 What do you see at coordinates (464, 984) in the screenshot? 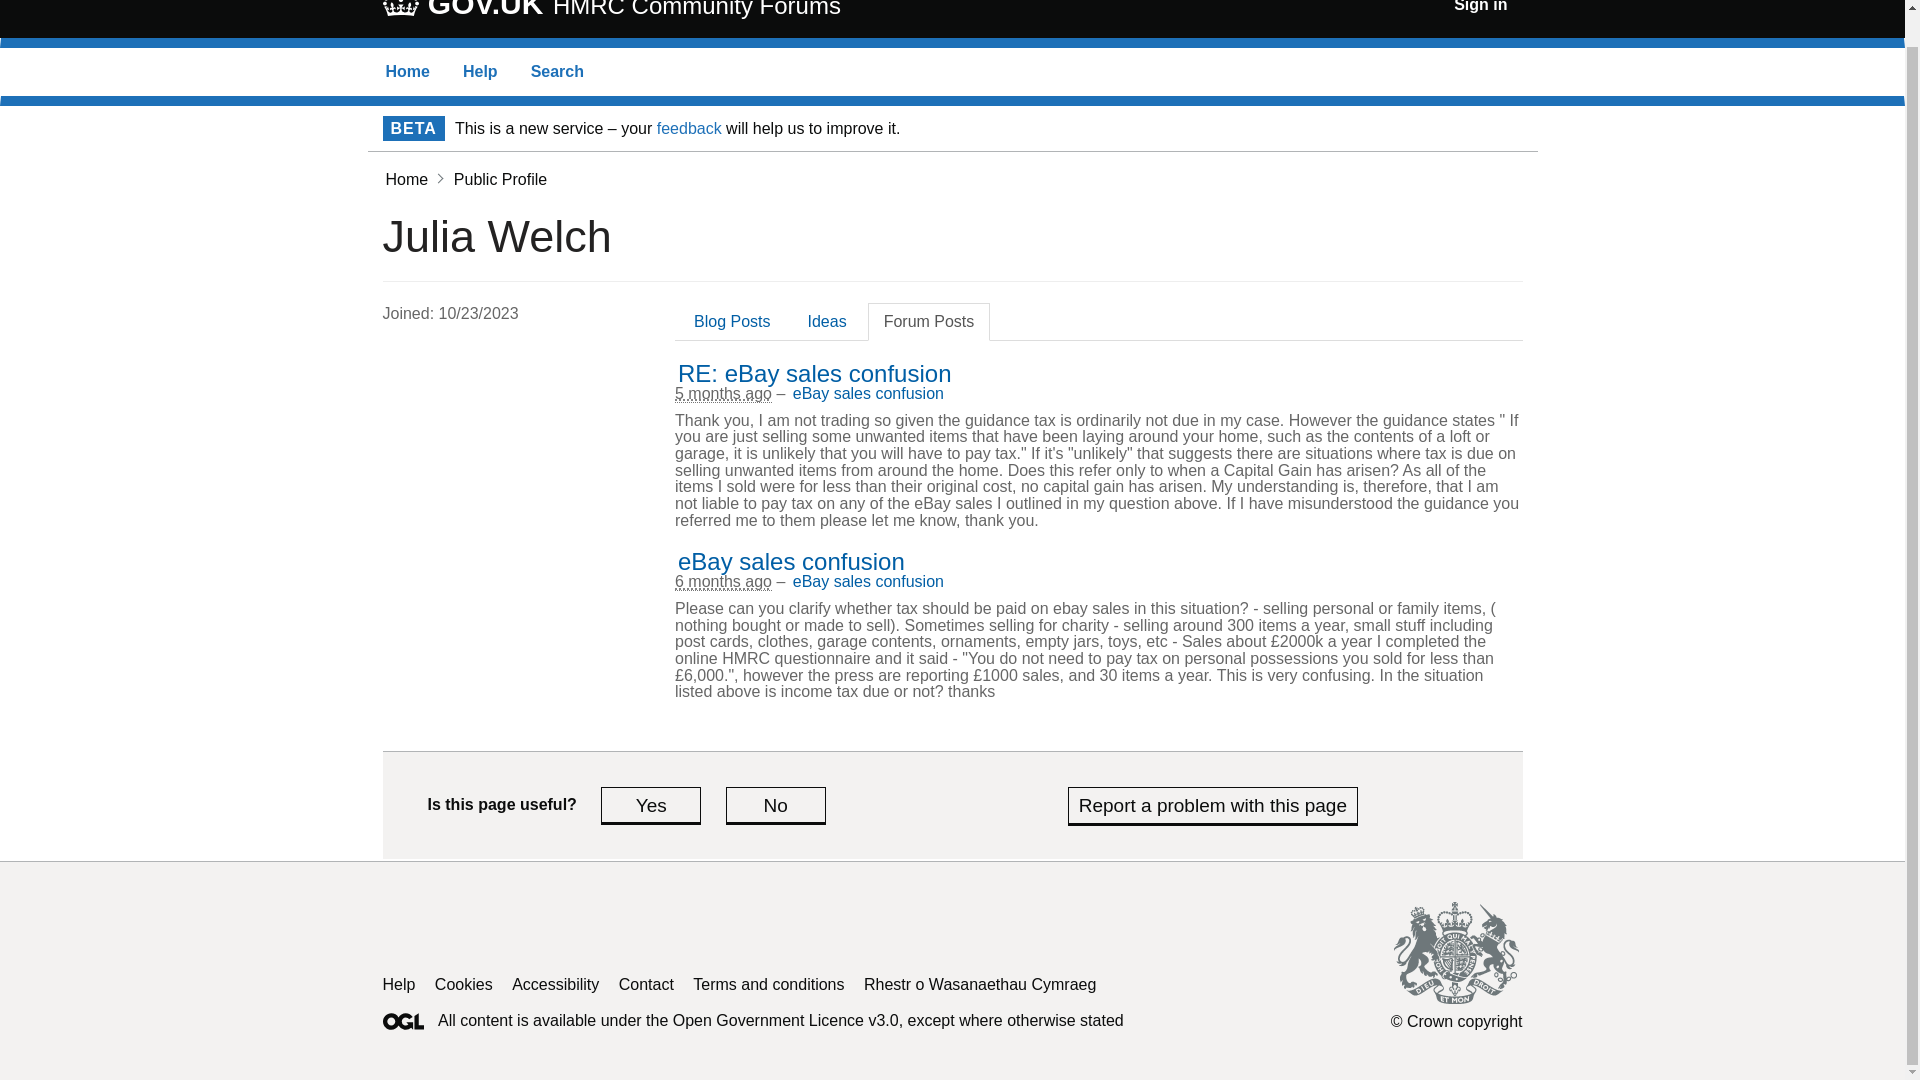
I see `GOV.UK` at bounding box center [464, 984].